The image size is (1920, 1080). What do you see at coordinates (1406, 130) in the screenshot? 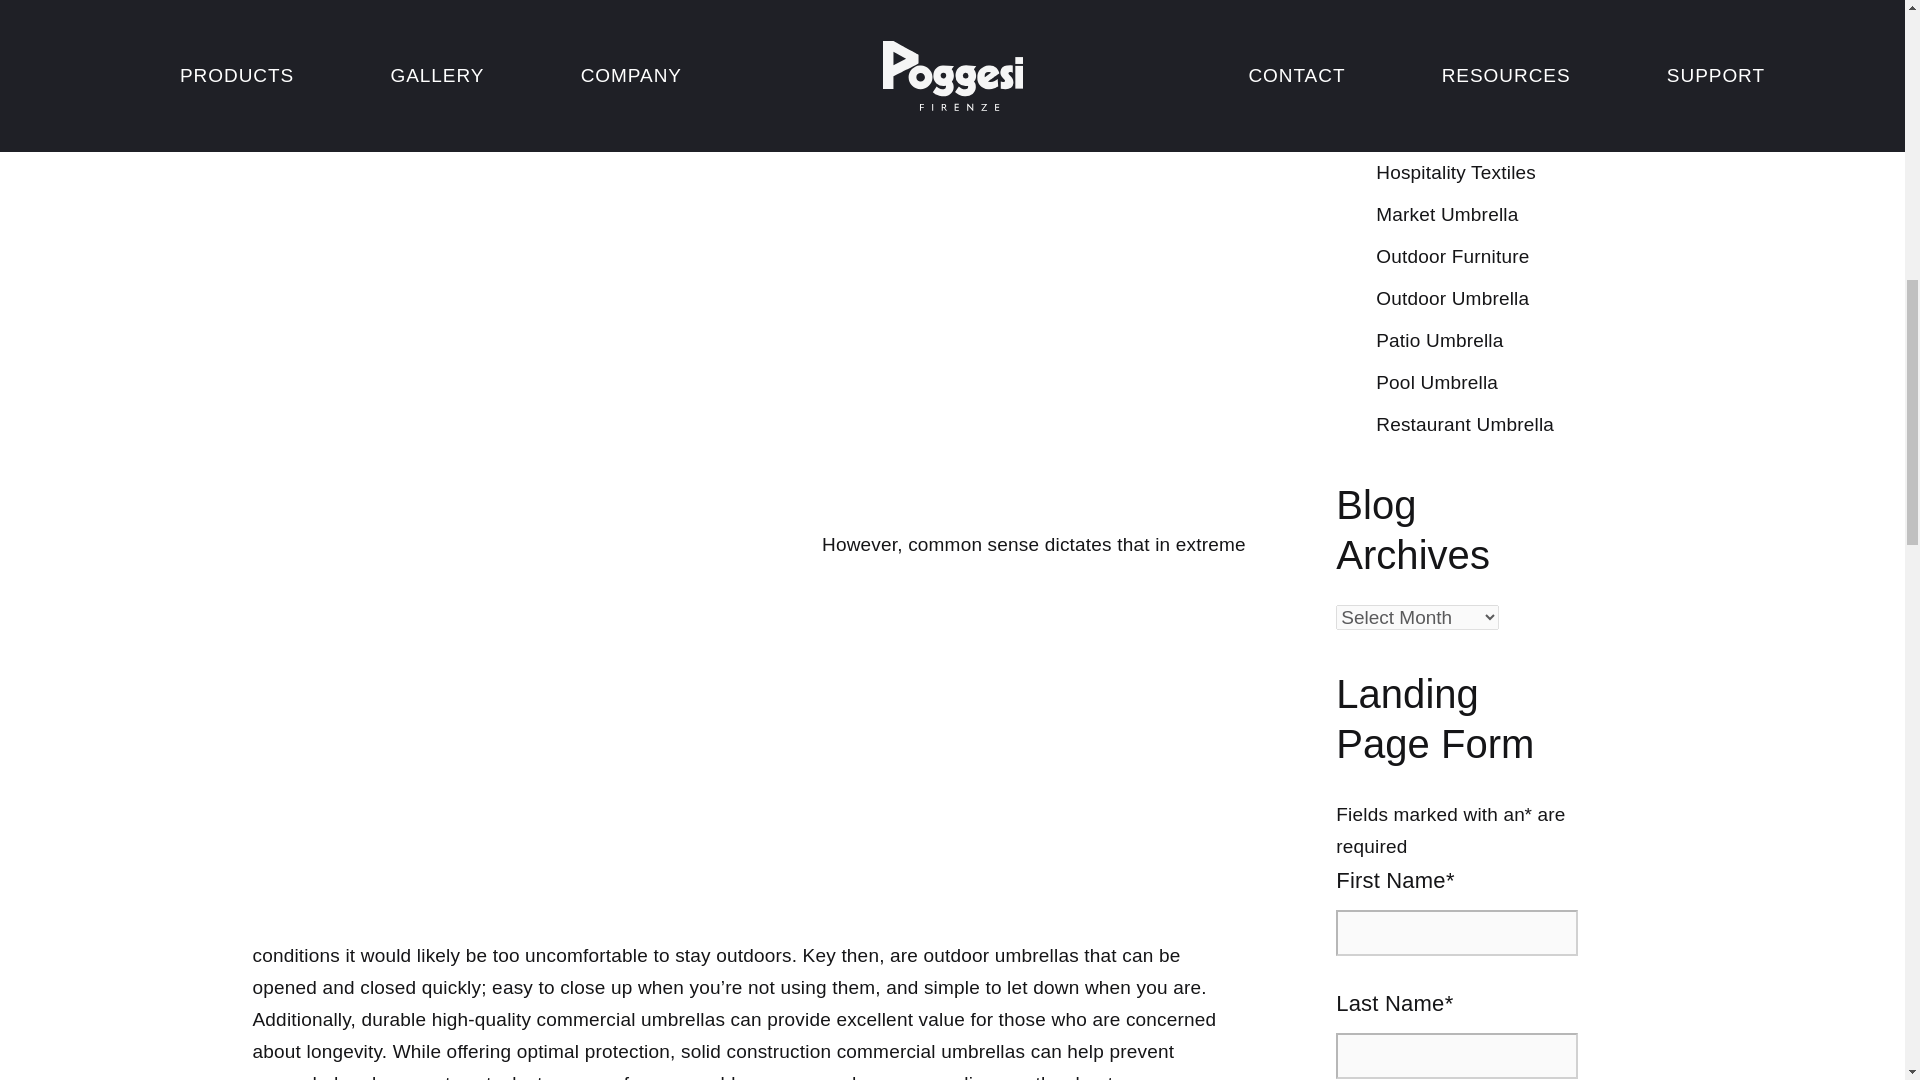
I see `Guides` at bounding box center [1406, 130].